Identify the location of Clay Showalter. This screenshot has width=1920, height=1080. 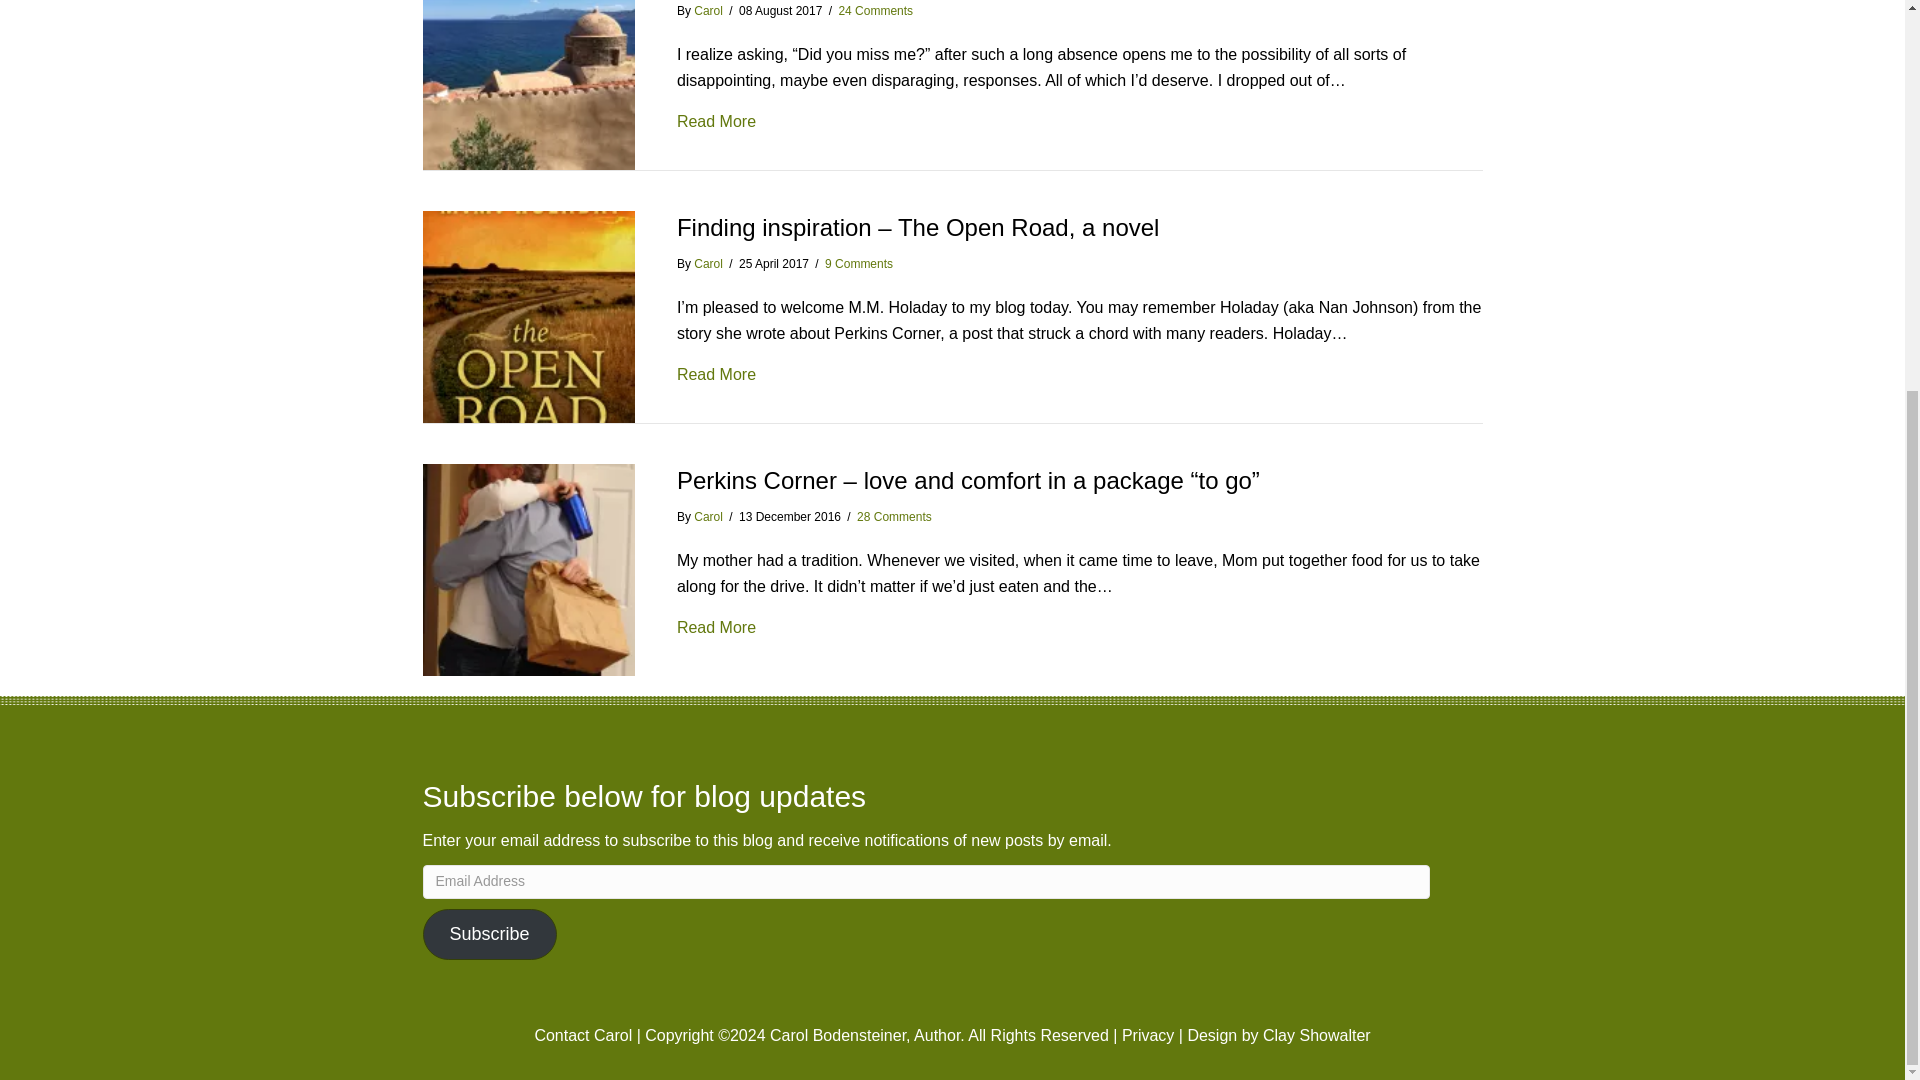
(1316, 1036).